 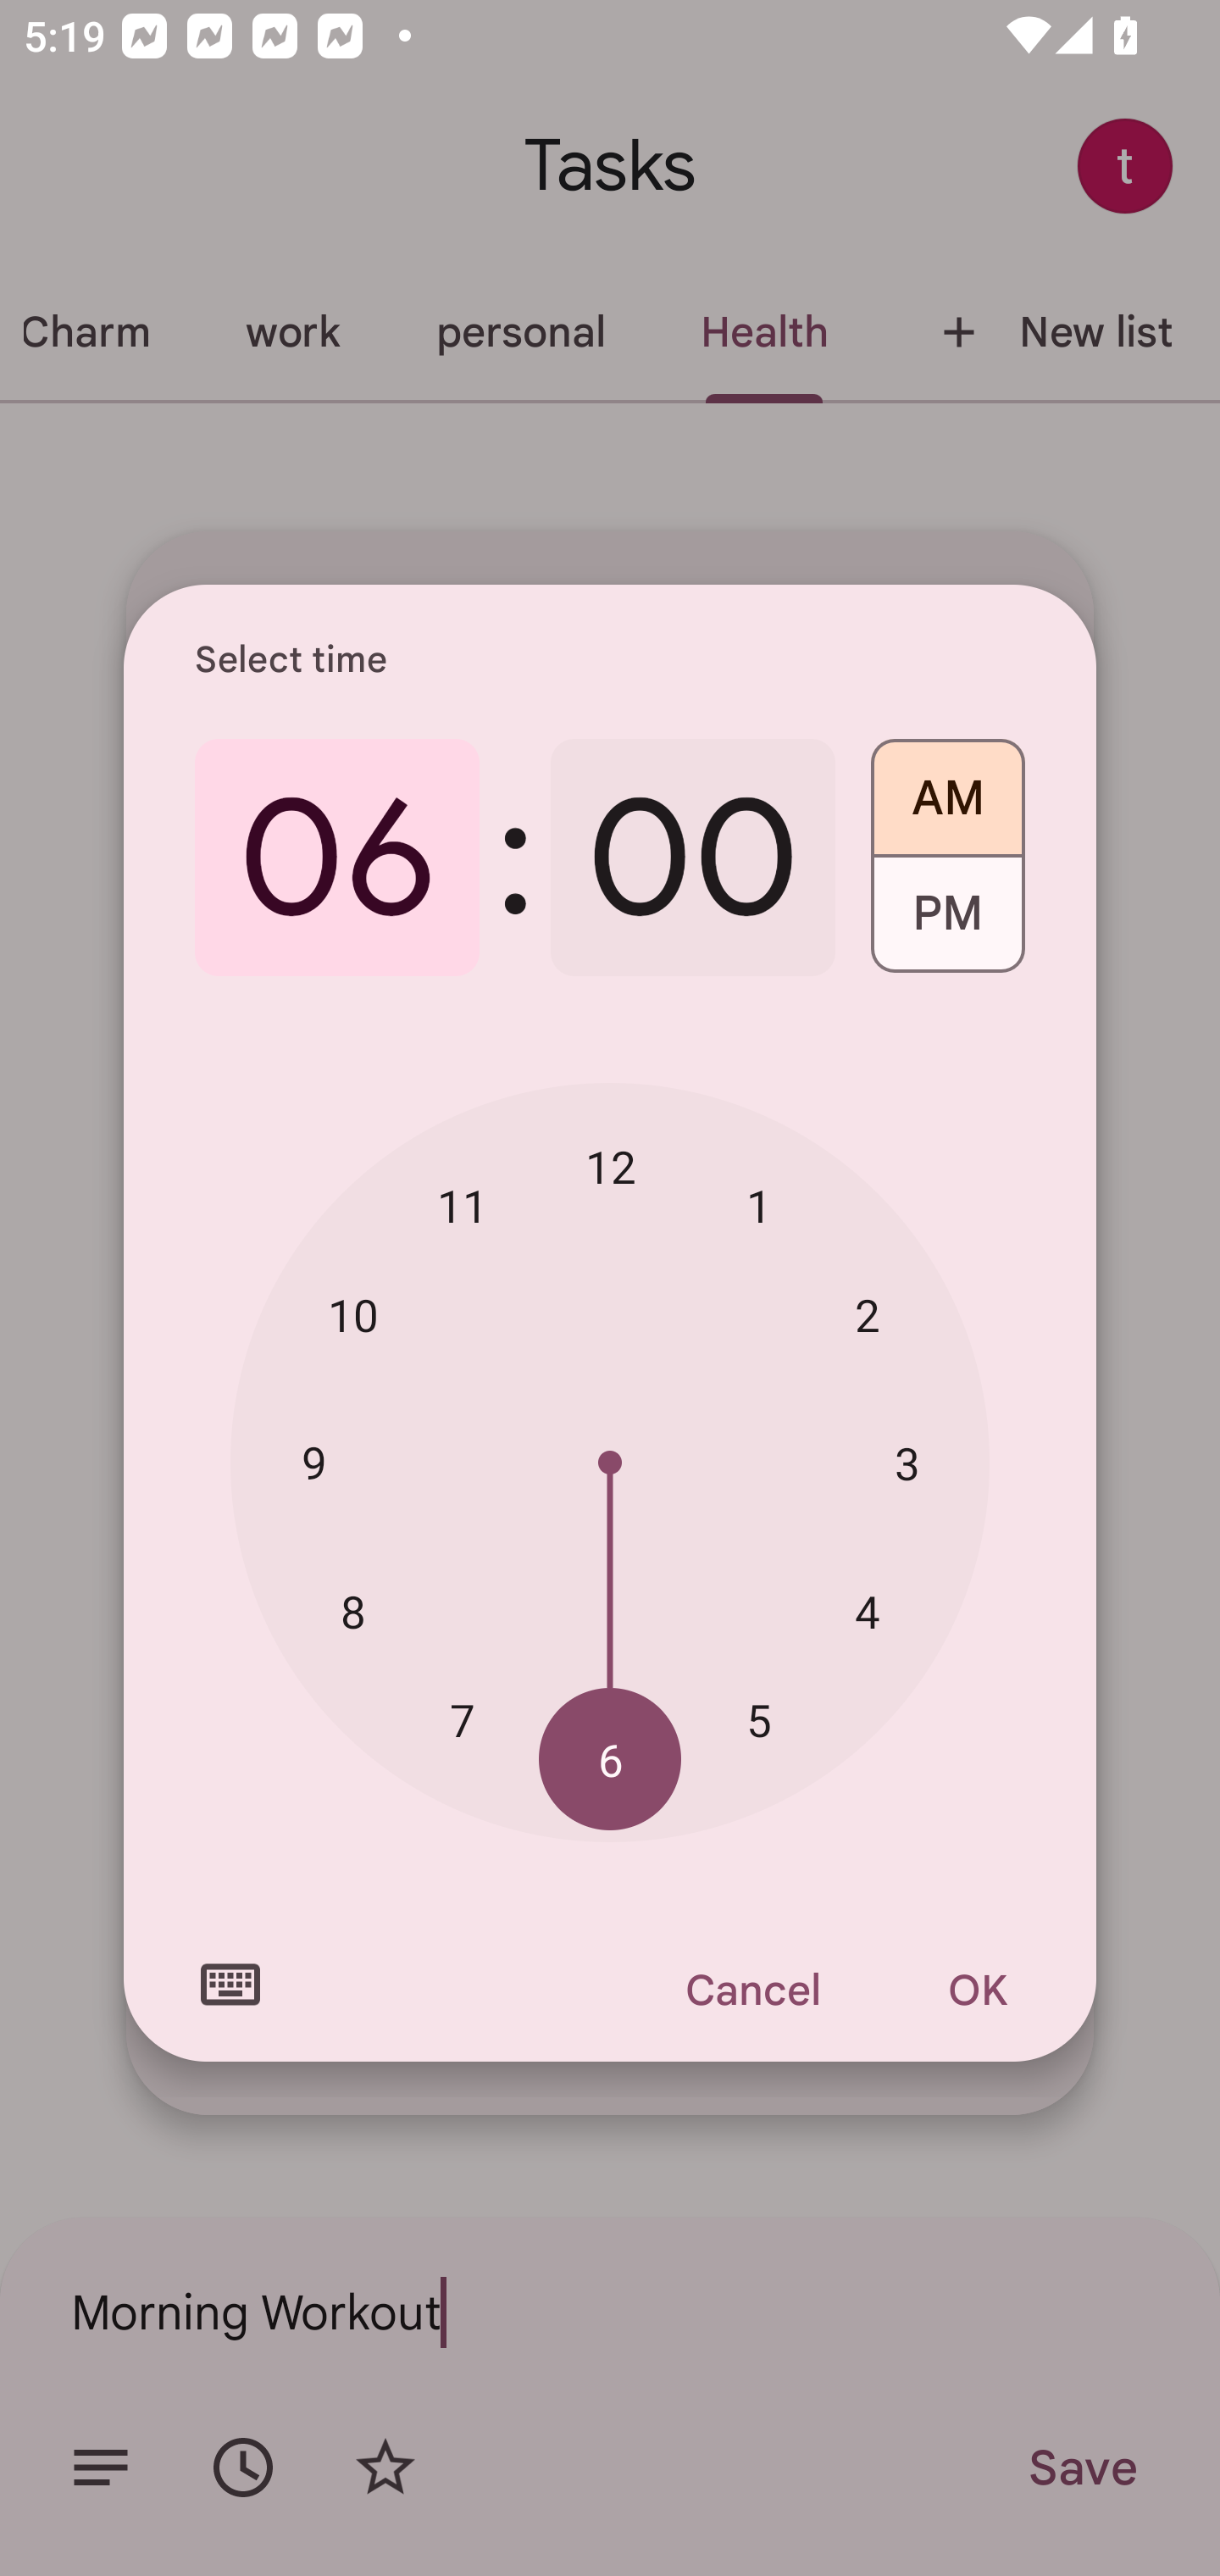 I want to click on 10 10 o'clock, so click(x=352, y=1315).